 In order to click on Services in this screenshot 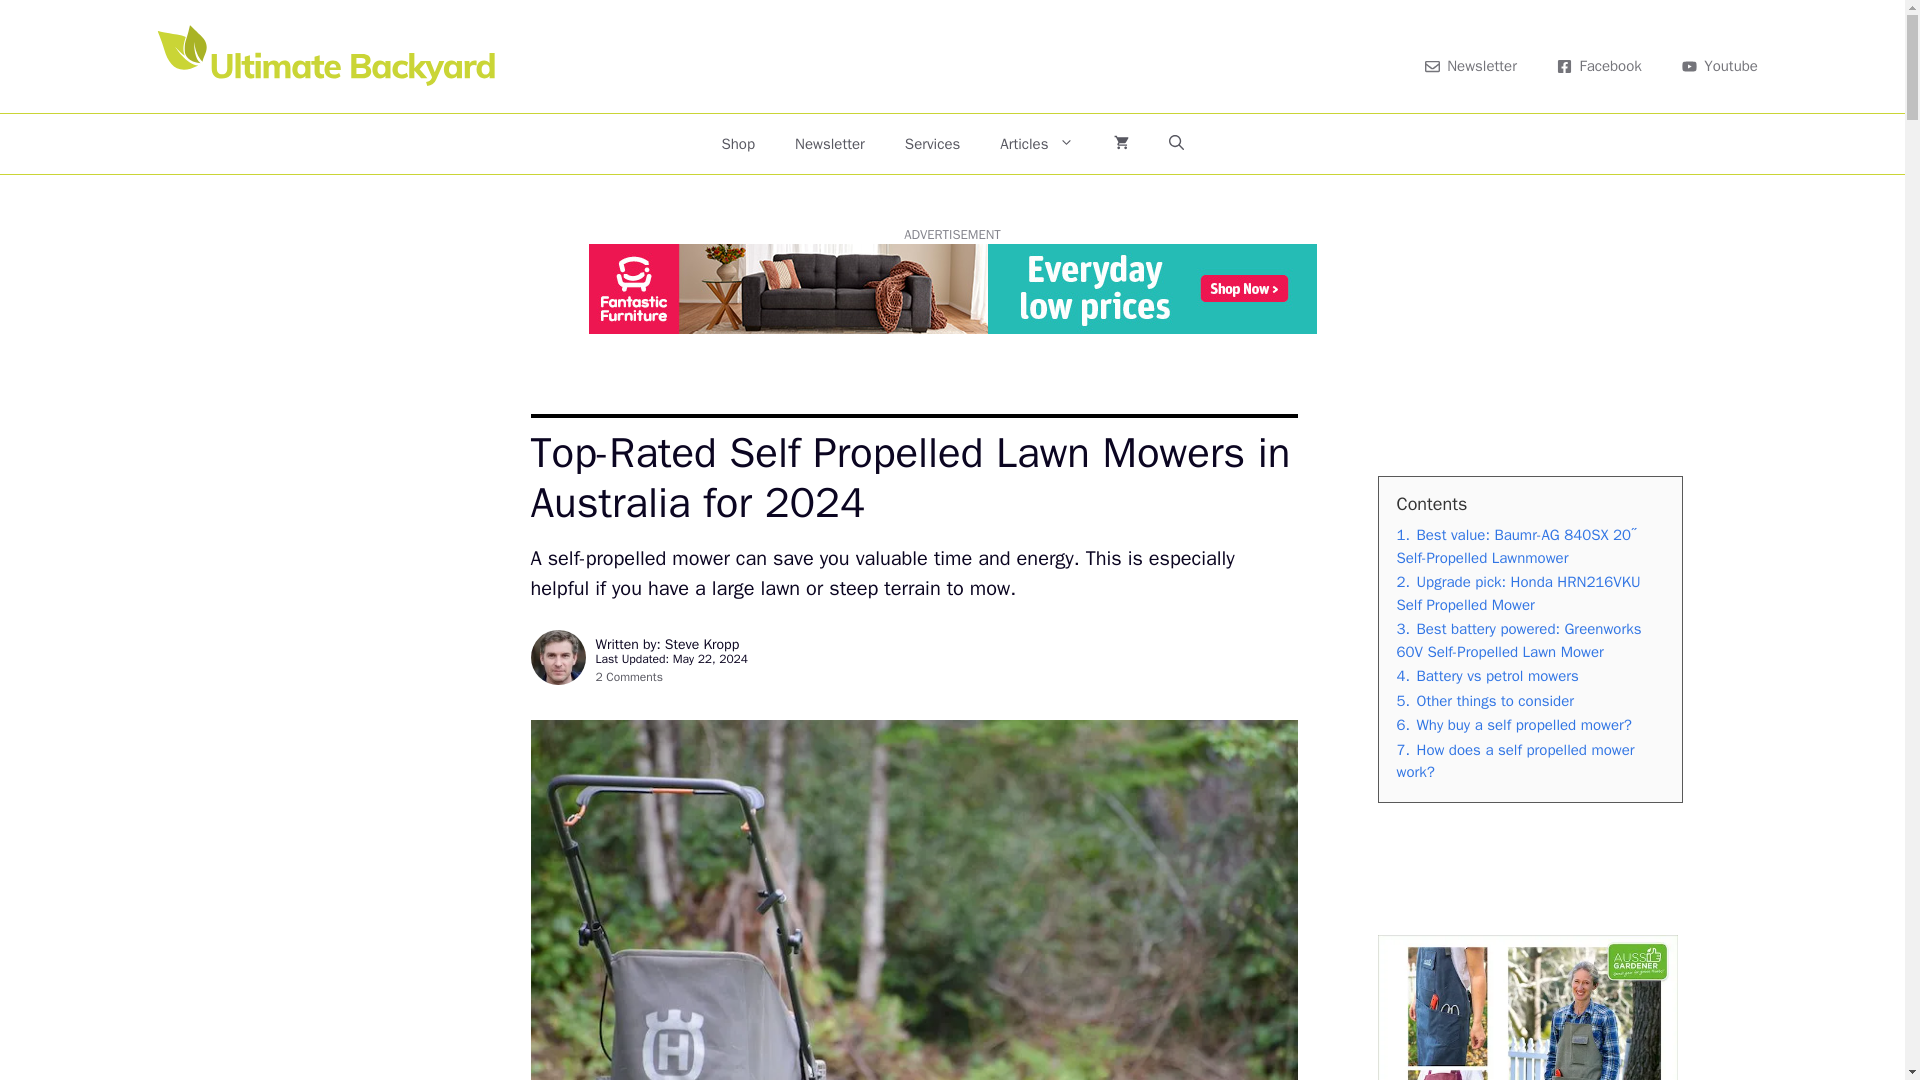, I will do `click(932, 144)`.